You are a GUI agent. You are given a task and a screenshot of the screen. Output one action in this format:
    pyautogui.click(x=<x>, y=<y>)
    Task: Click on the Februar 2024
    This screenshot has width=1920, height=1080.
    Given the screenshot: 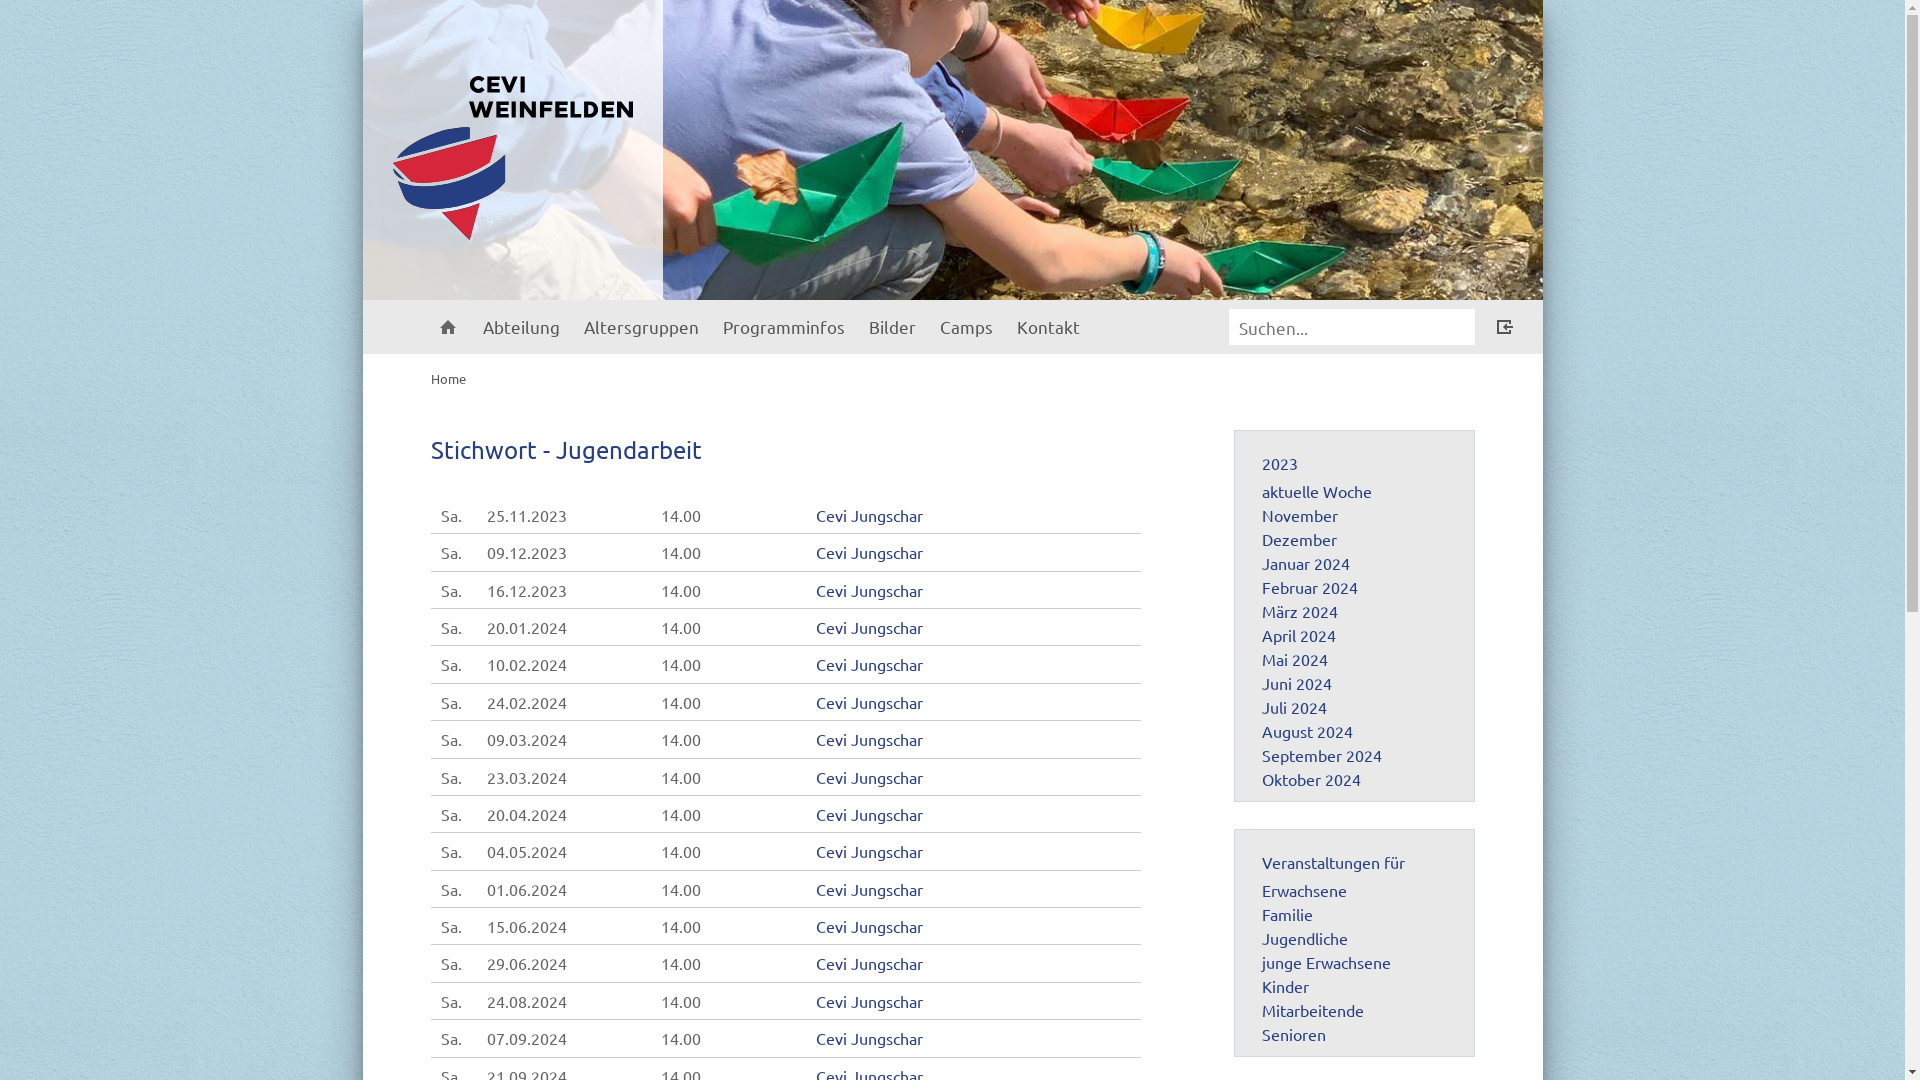 What is the action you would take?
    pyautogui.click(x=1310, y=587)
    